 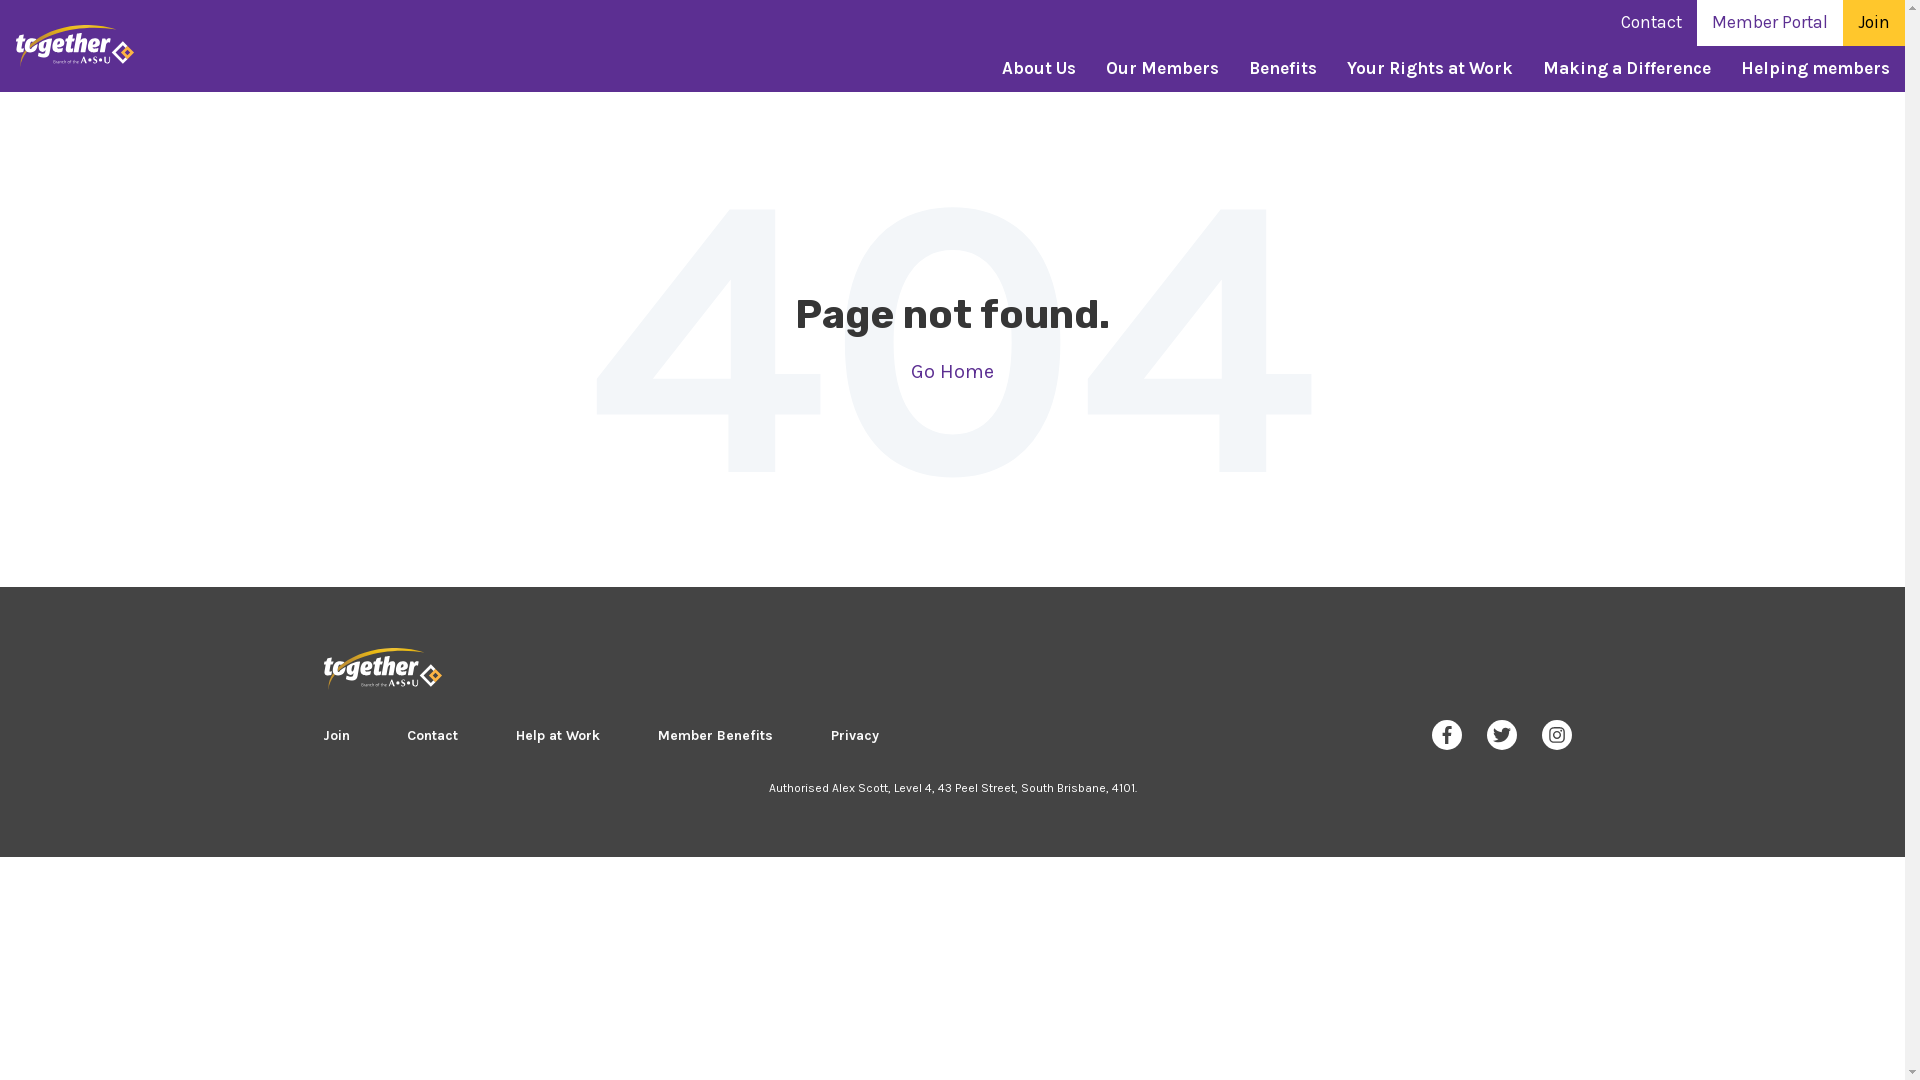 I want to click on Privacy, so click(x=855, y=736).